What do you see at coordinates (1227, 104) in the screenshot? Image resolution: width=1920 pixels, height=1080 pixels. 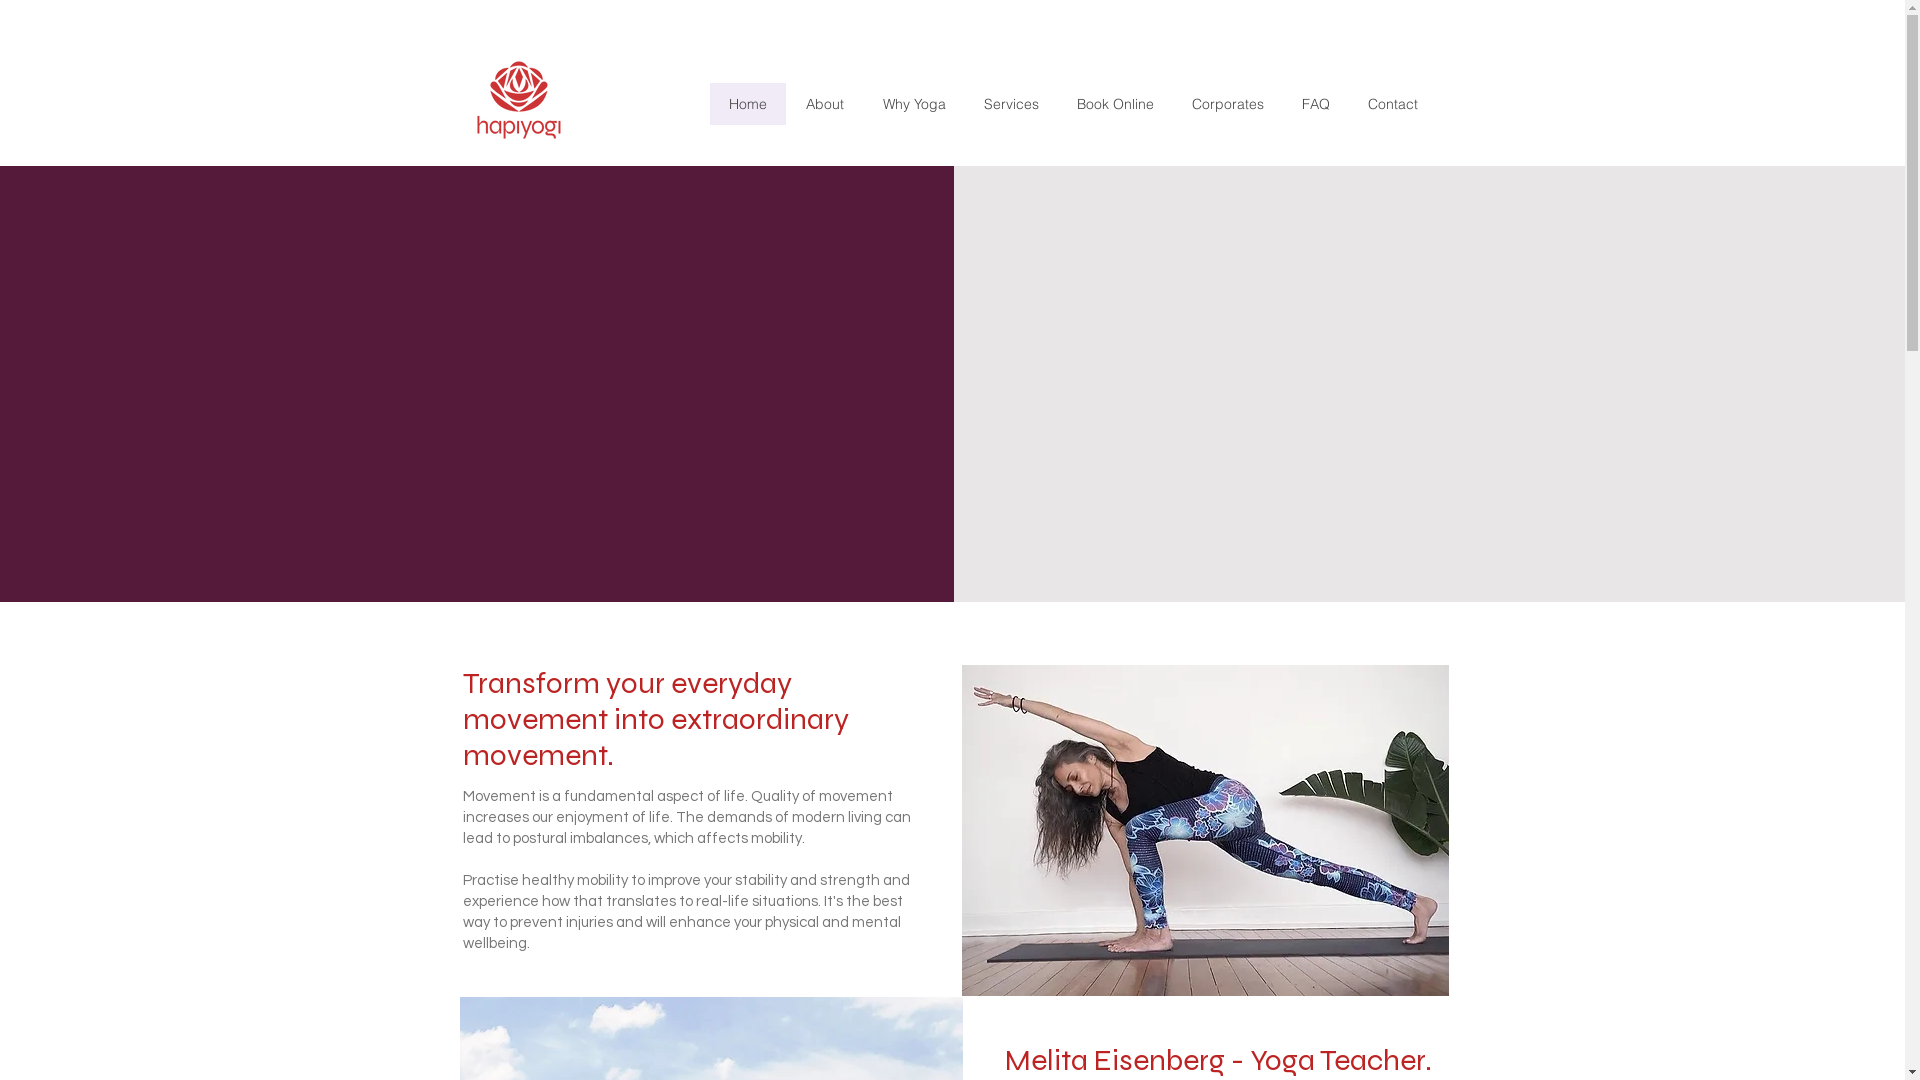 I see `Corporates` at bounding box center [1227, 104].